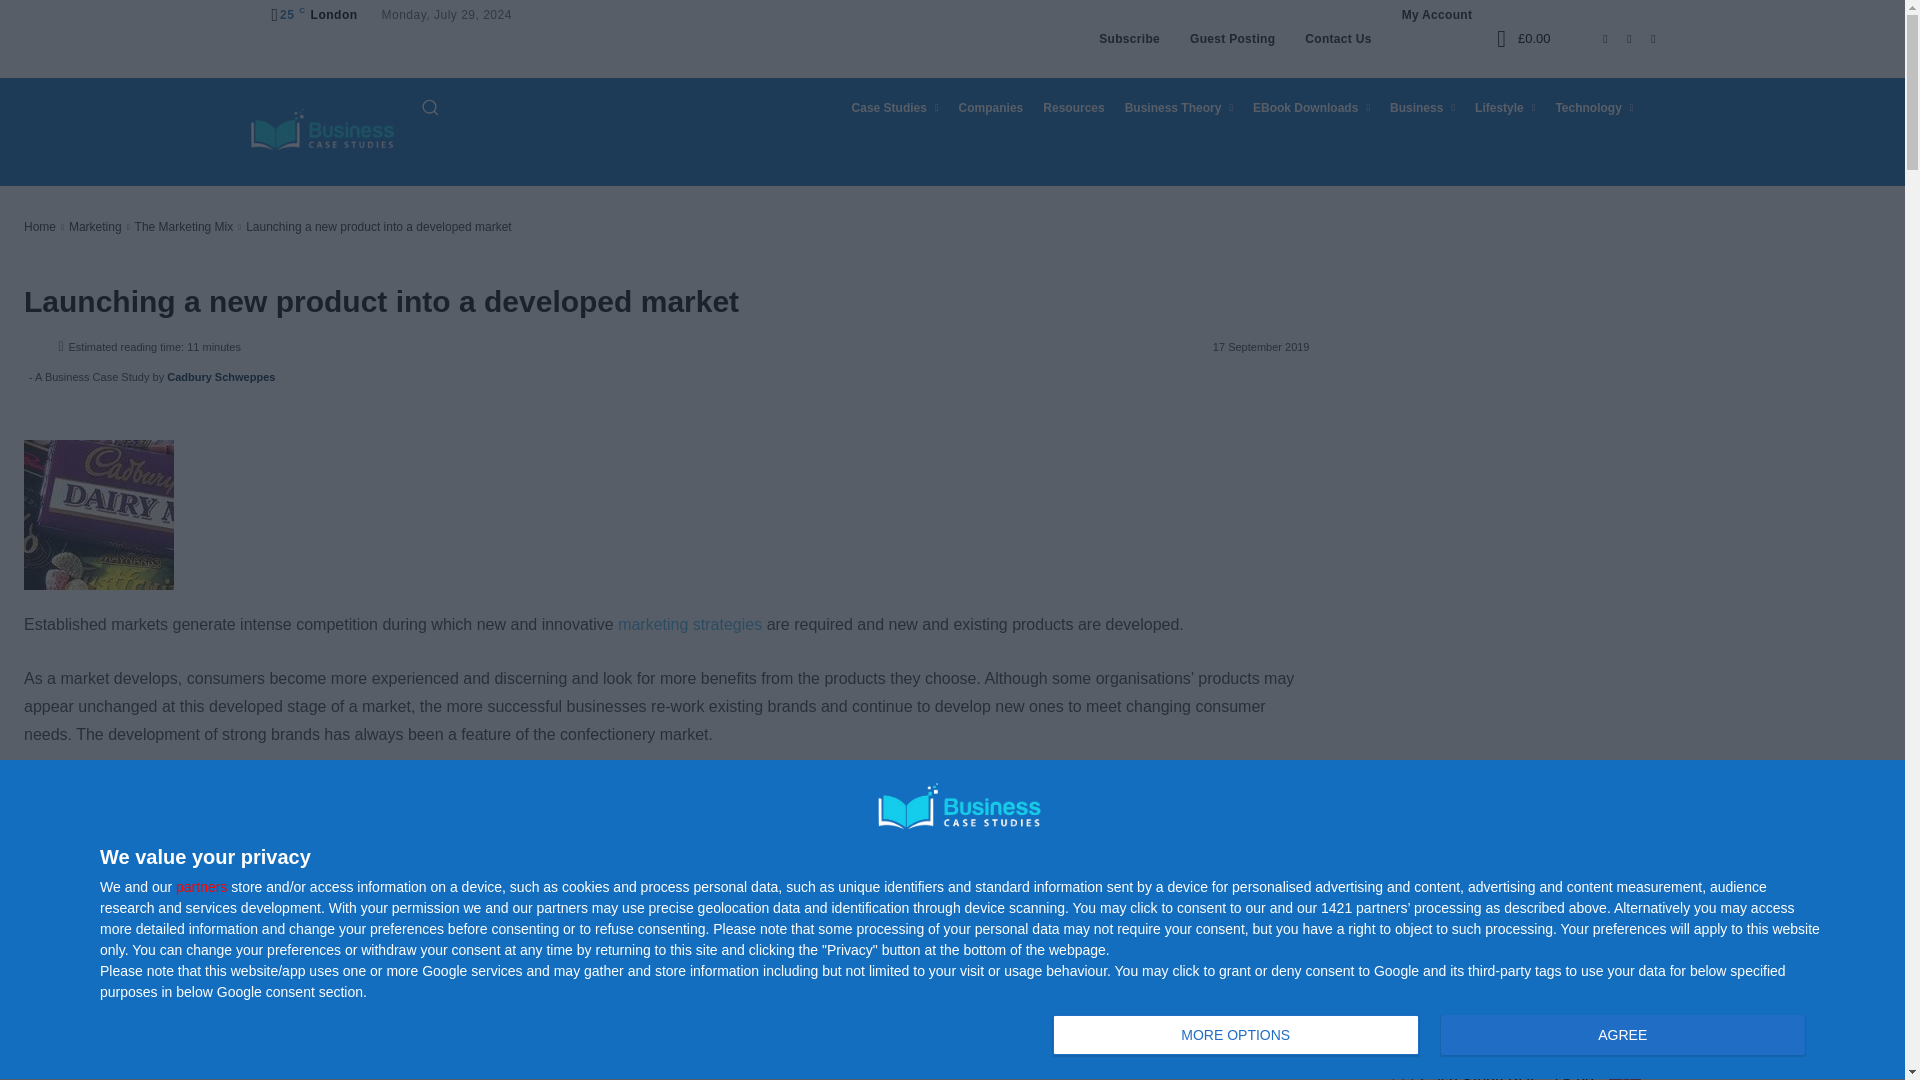 The image size is (1920, 1080). Describe the element at coordinates (1592, 38) in the screenshot. I see `Facebook` at that location.